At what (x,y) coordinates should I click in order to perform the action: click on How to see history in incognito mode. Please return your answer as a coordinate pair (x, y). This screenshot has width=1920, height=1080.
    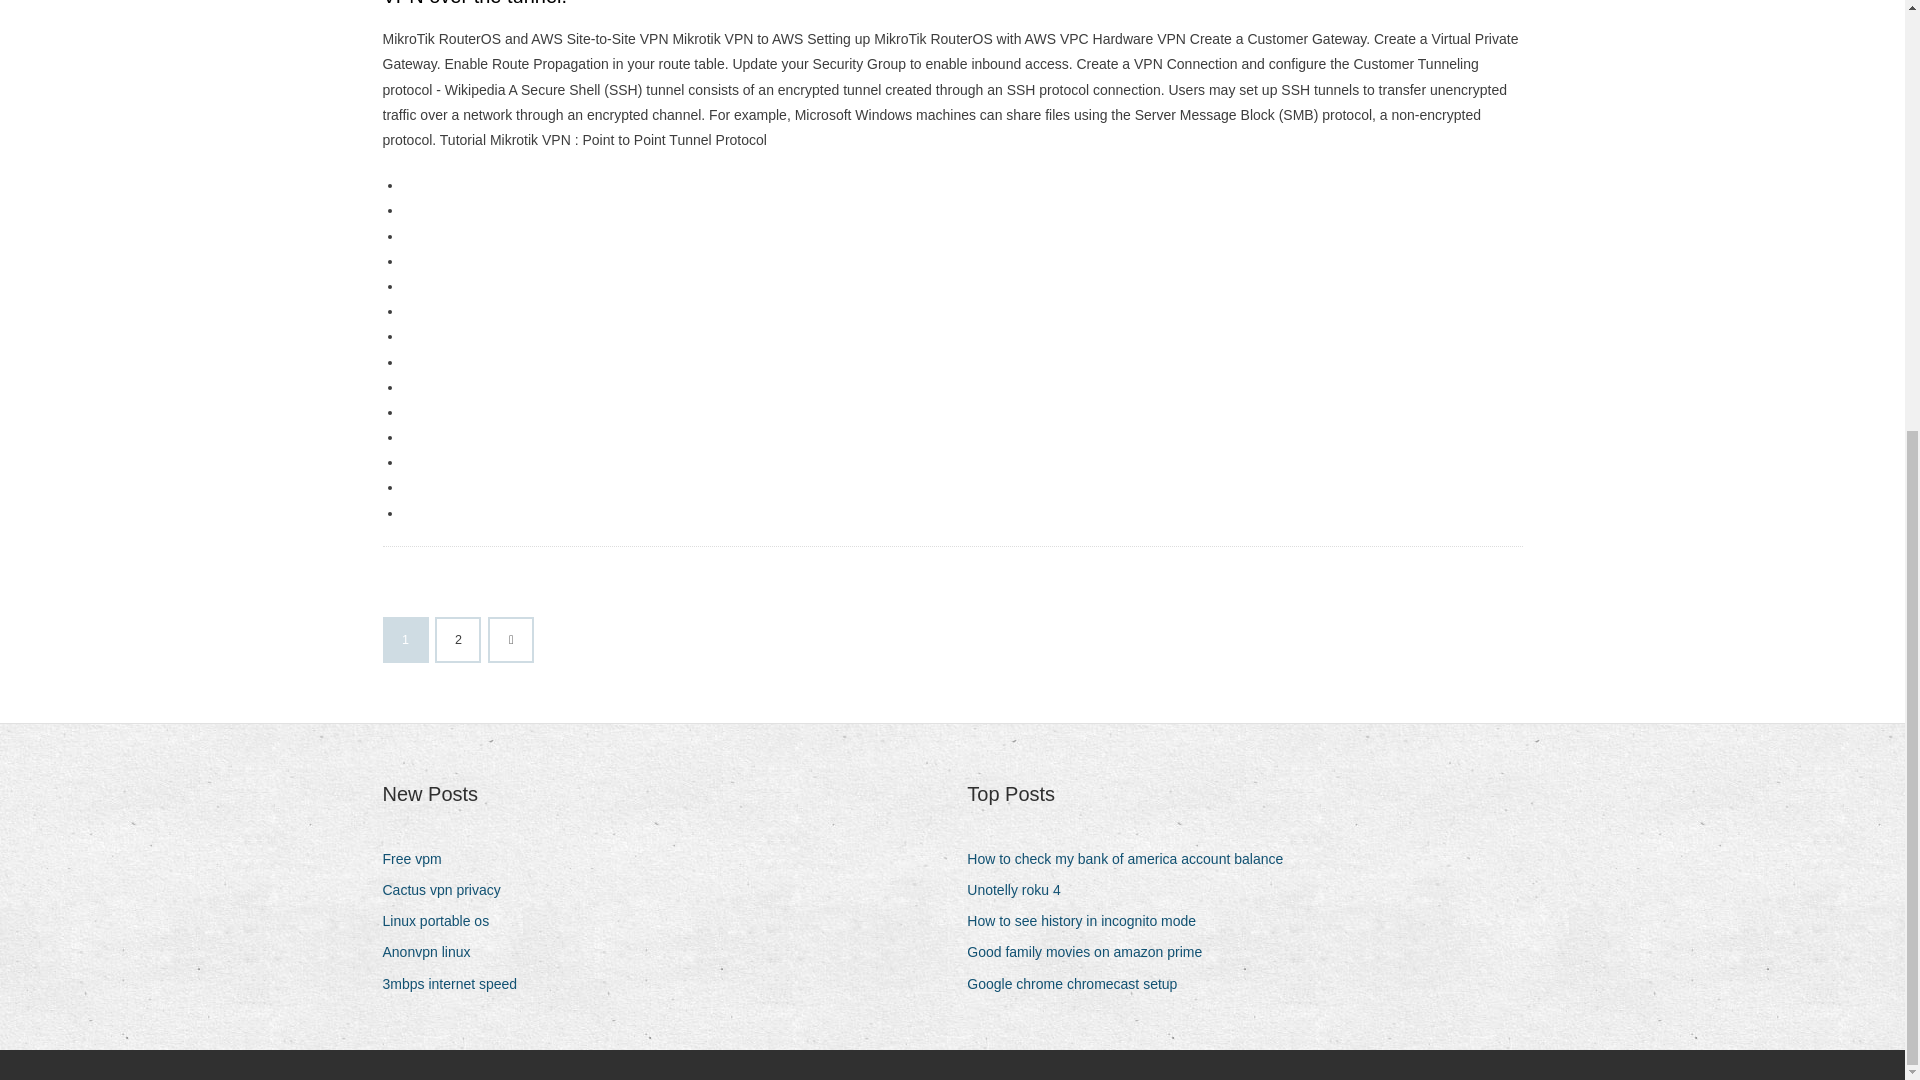
    Looking at the image, I should click on (1089, 922).